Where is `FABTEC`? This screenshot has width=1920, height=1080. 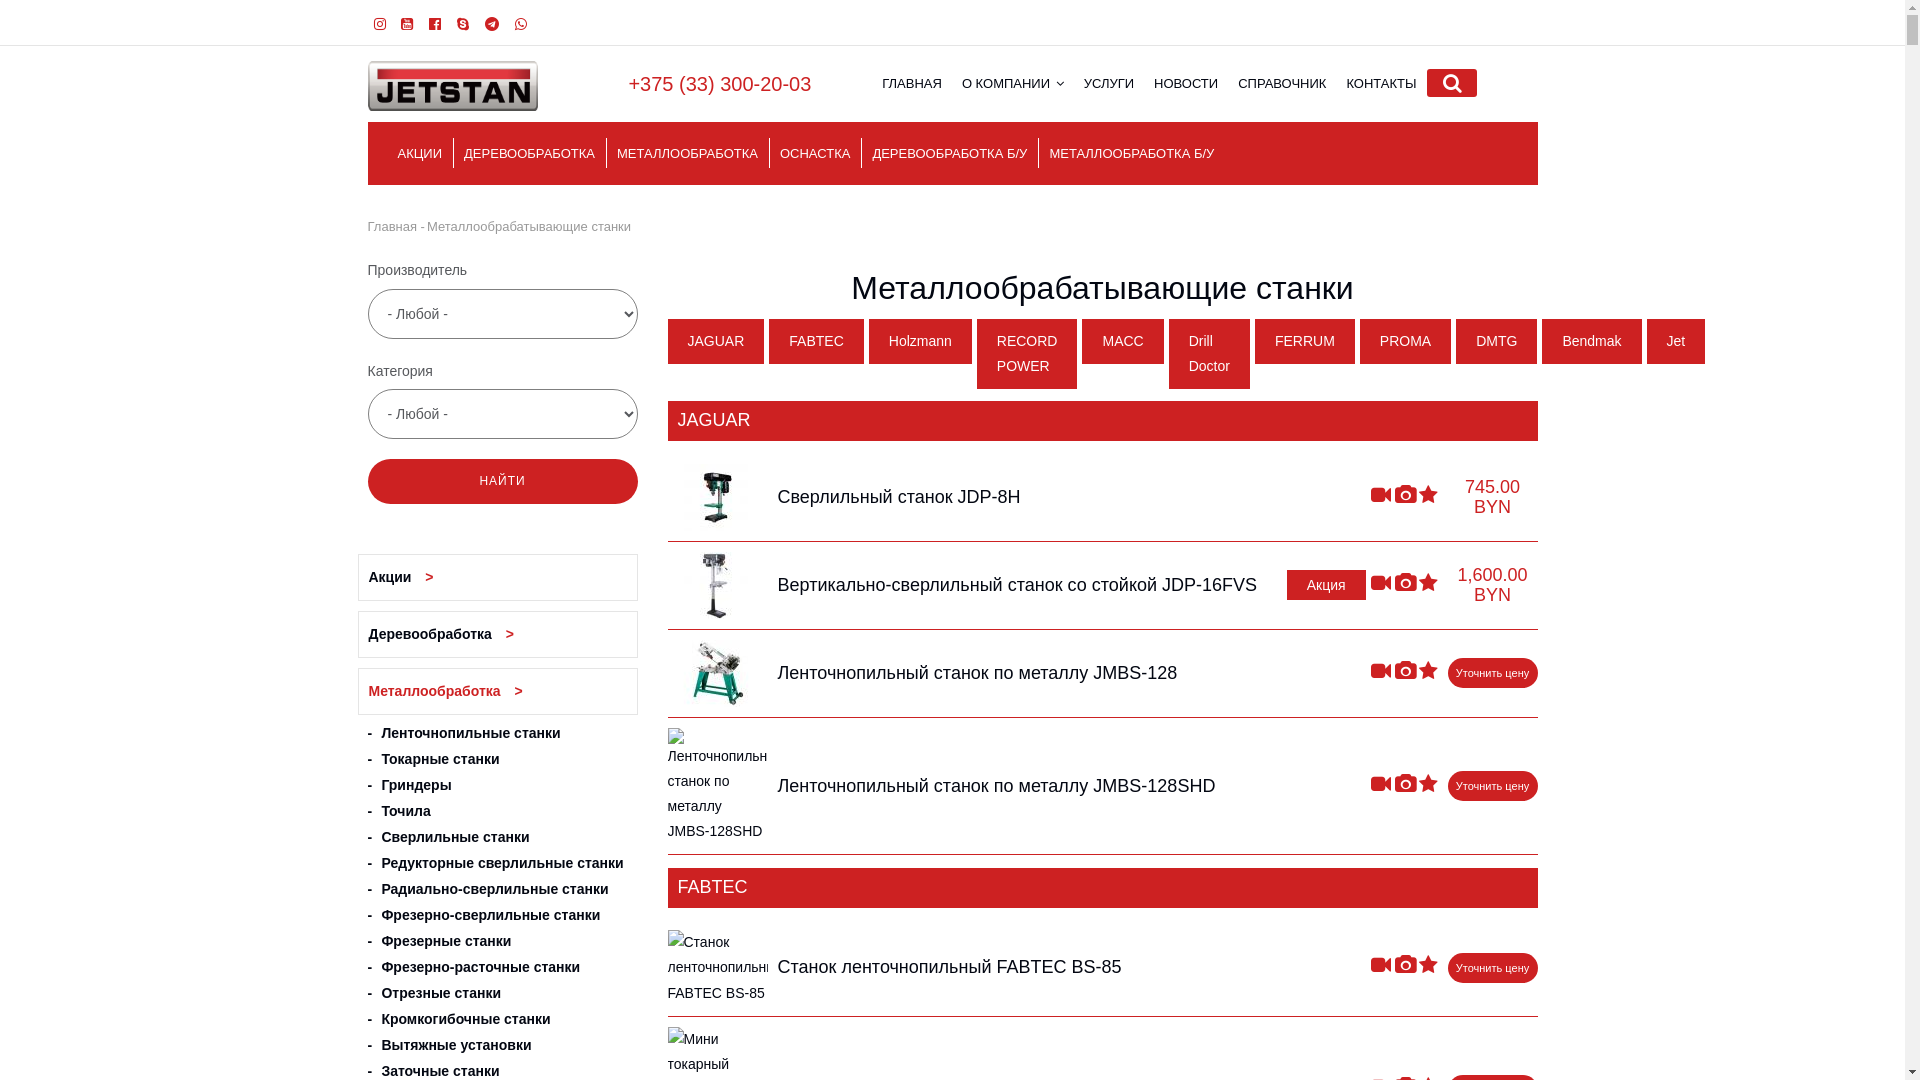
FABTEC is located at coordinates (816, 342).